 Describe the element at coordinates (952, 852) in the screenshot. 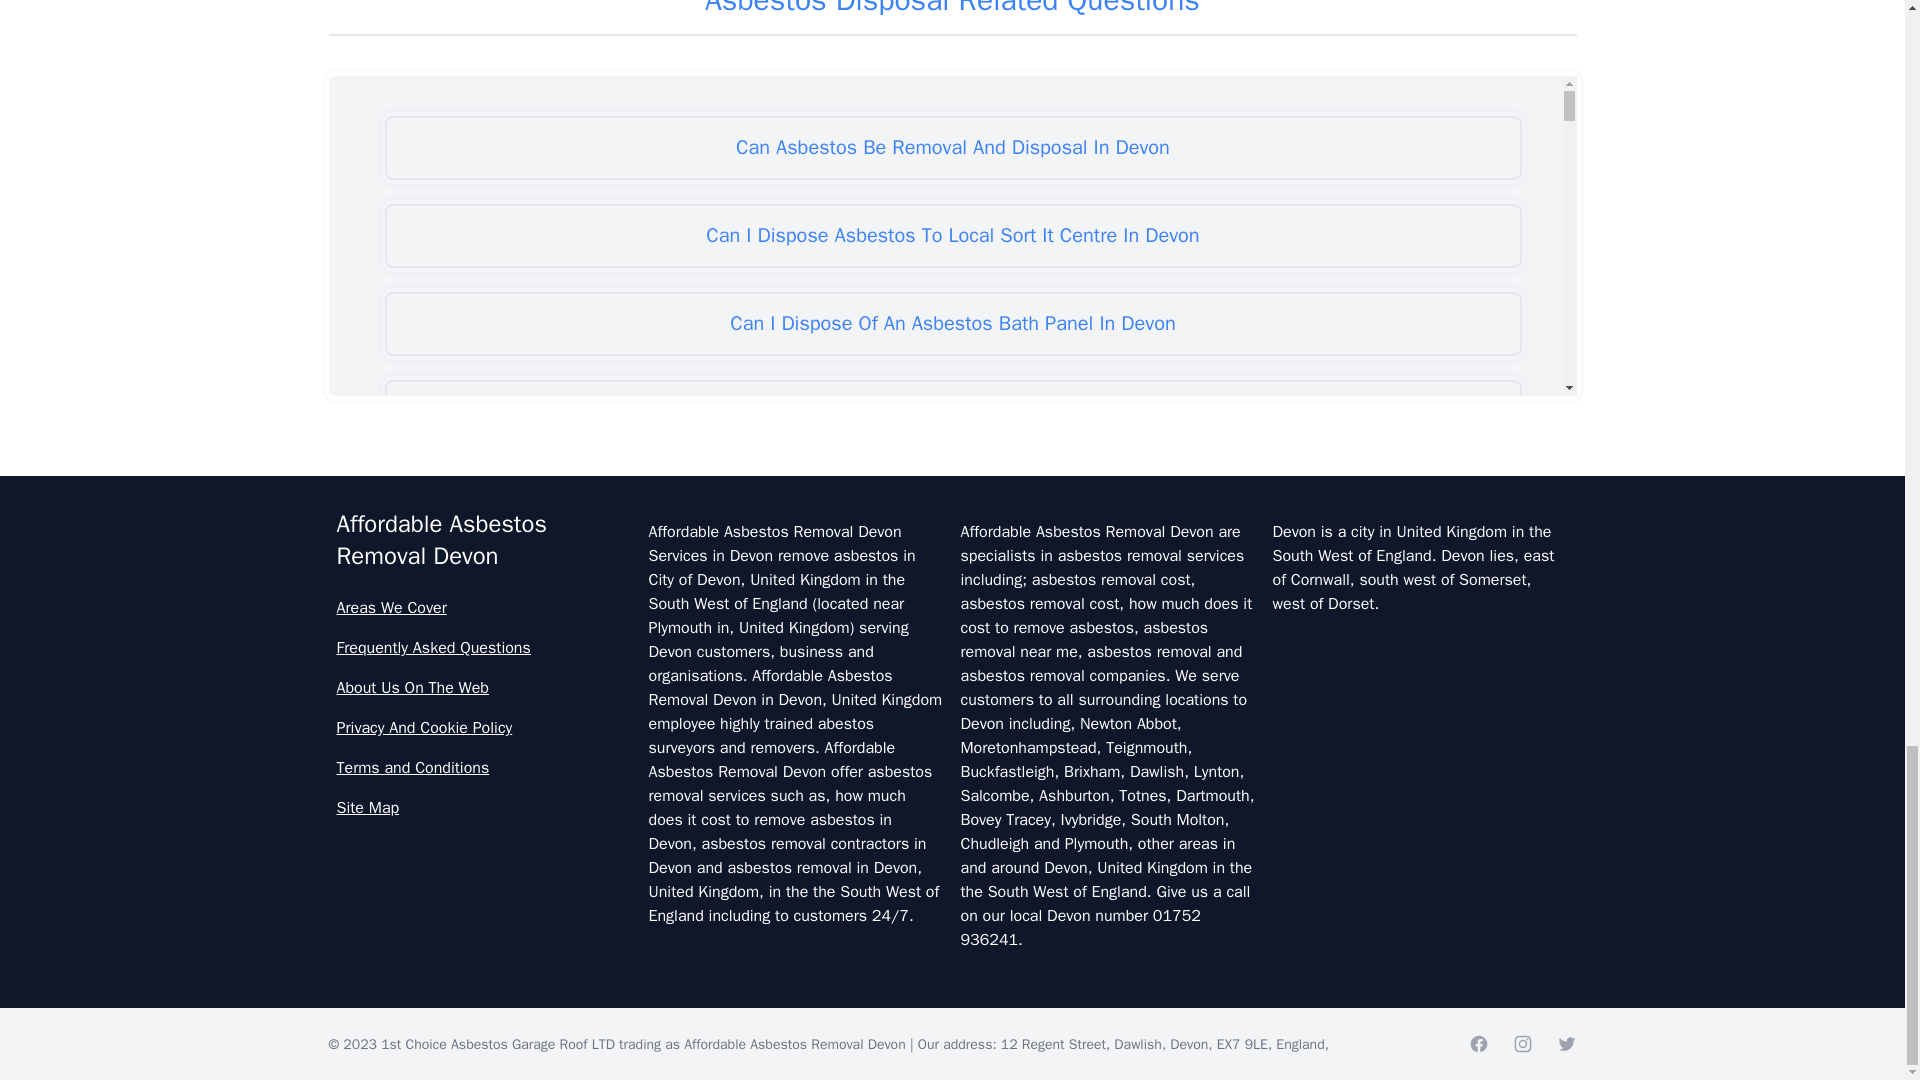

I see `Can You Dispose Of Asbestos At The Tip In Devon` at that location.